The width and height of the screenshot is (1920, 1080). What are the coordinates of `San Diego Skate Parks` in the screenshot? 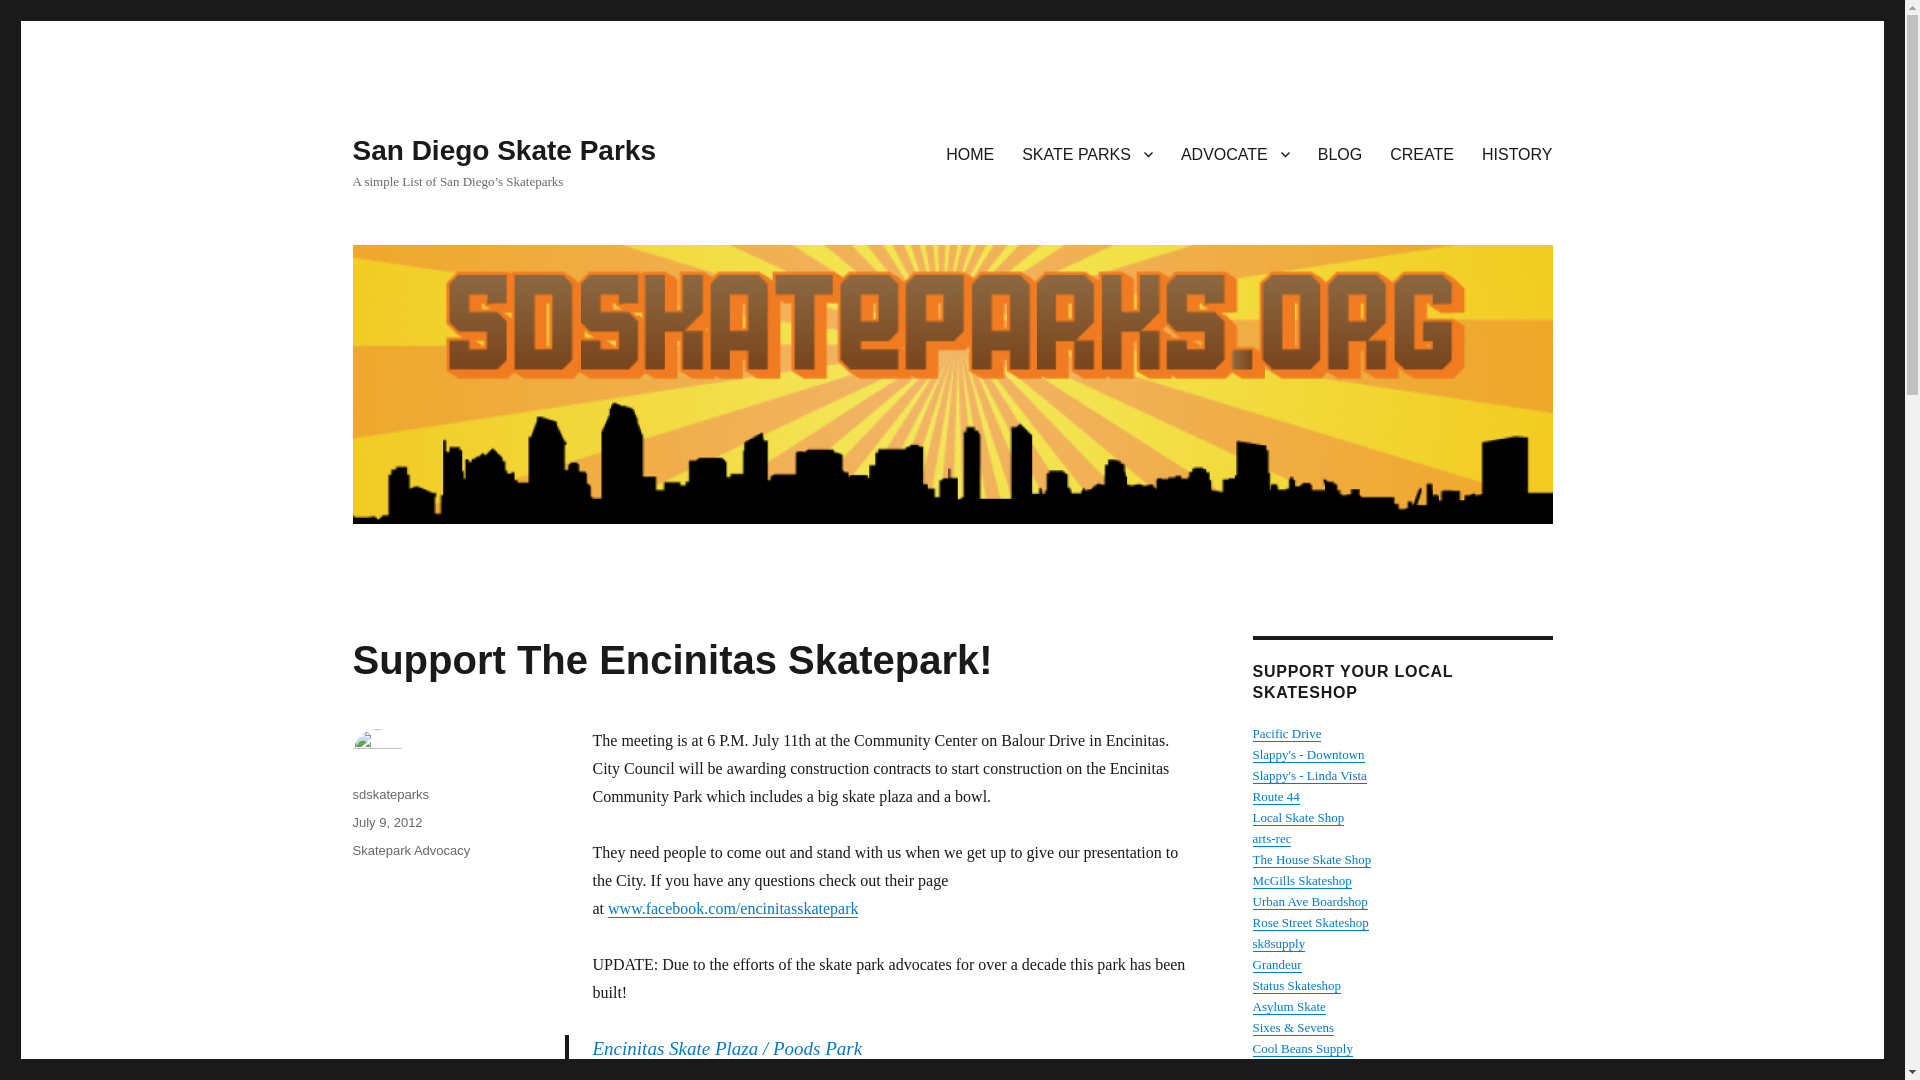 It's located at (502, 150).